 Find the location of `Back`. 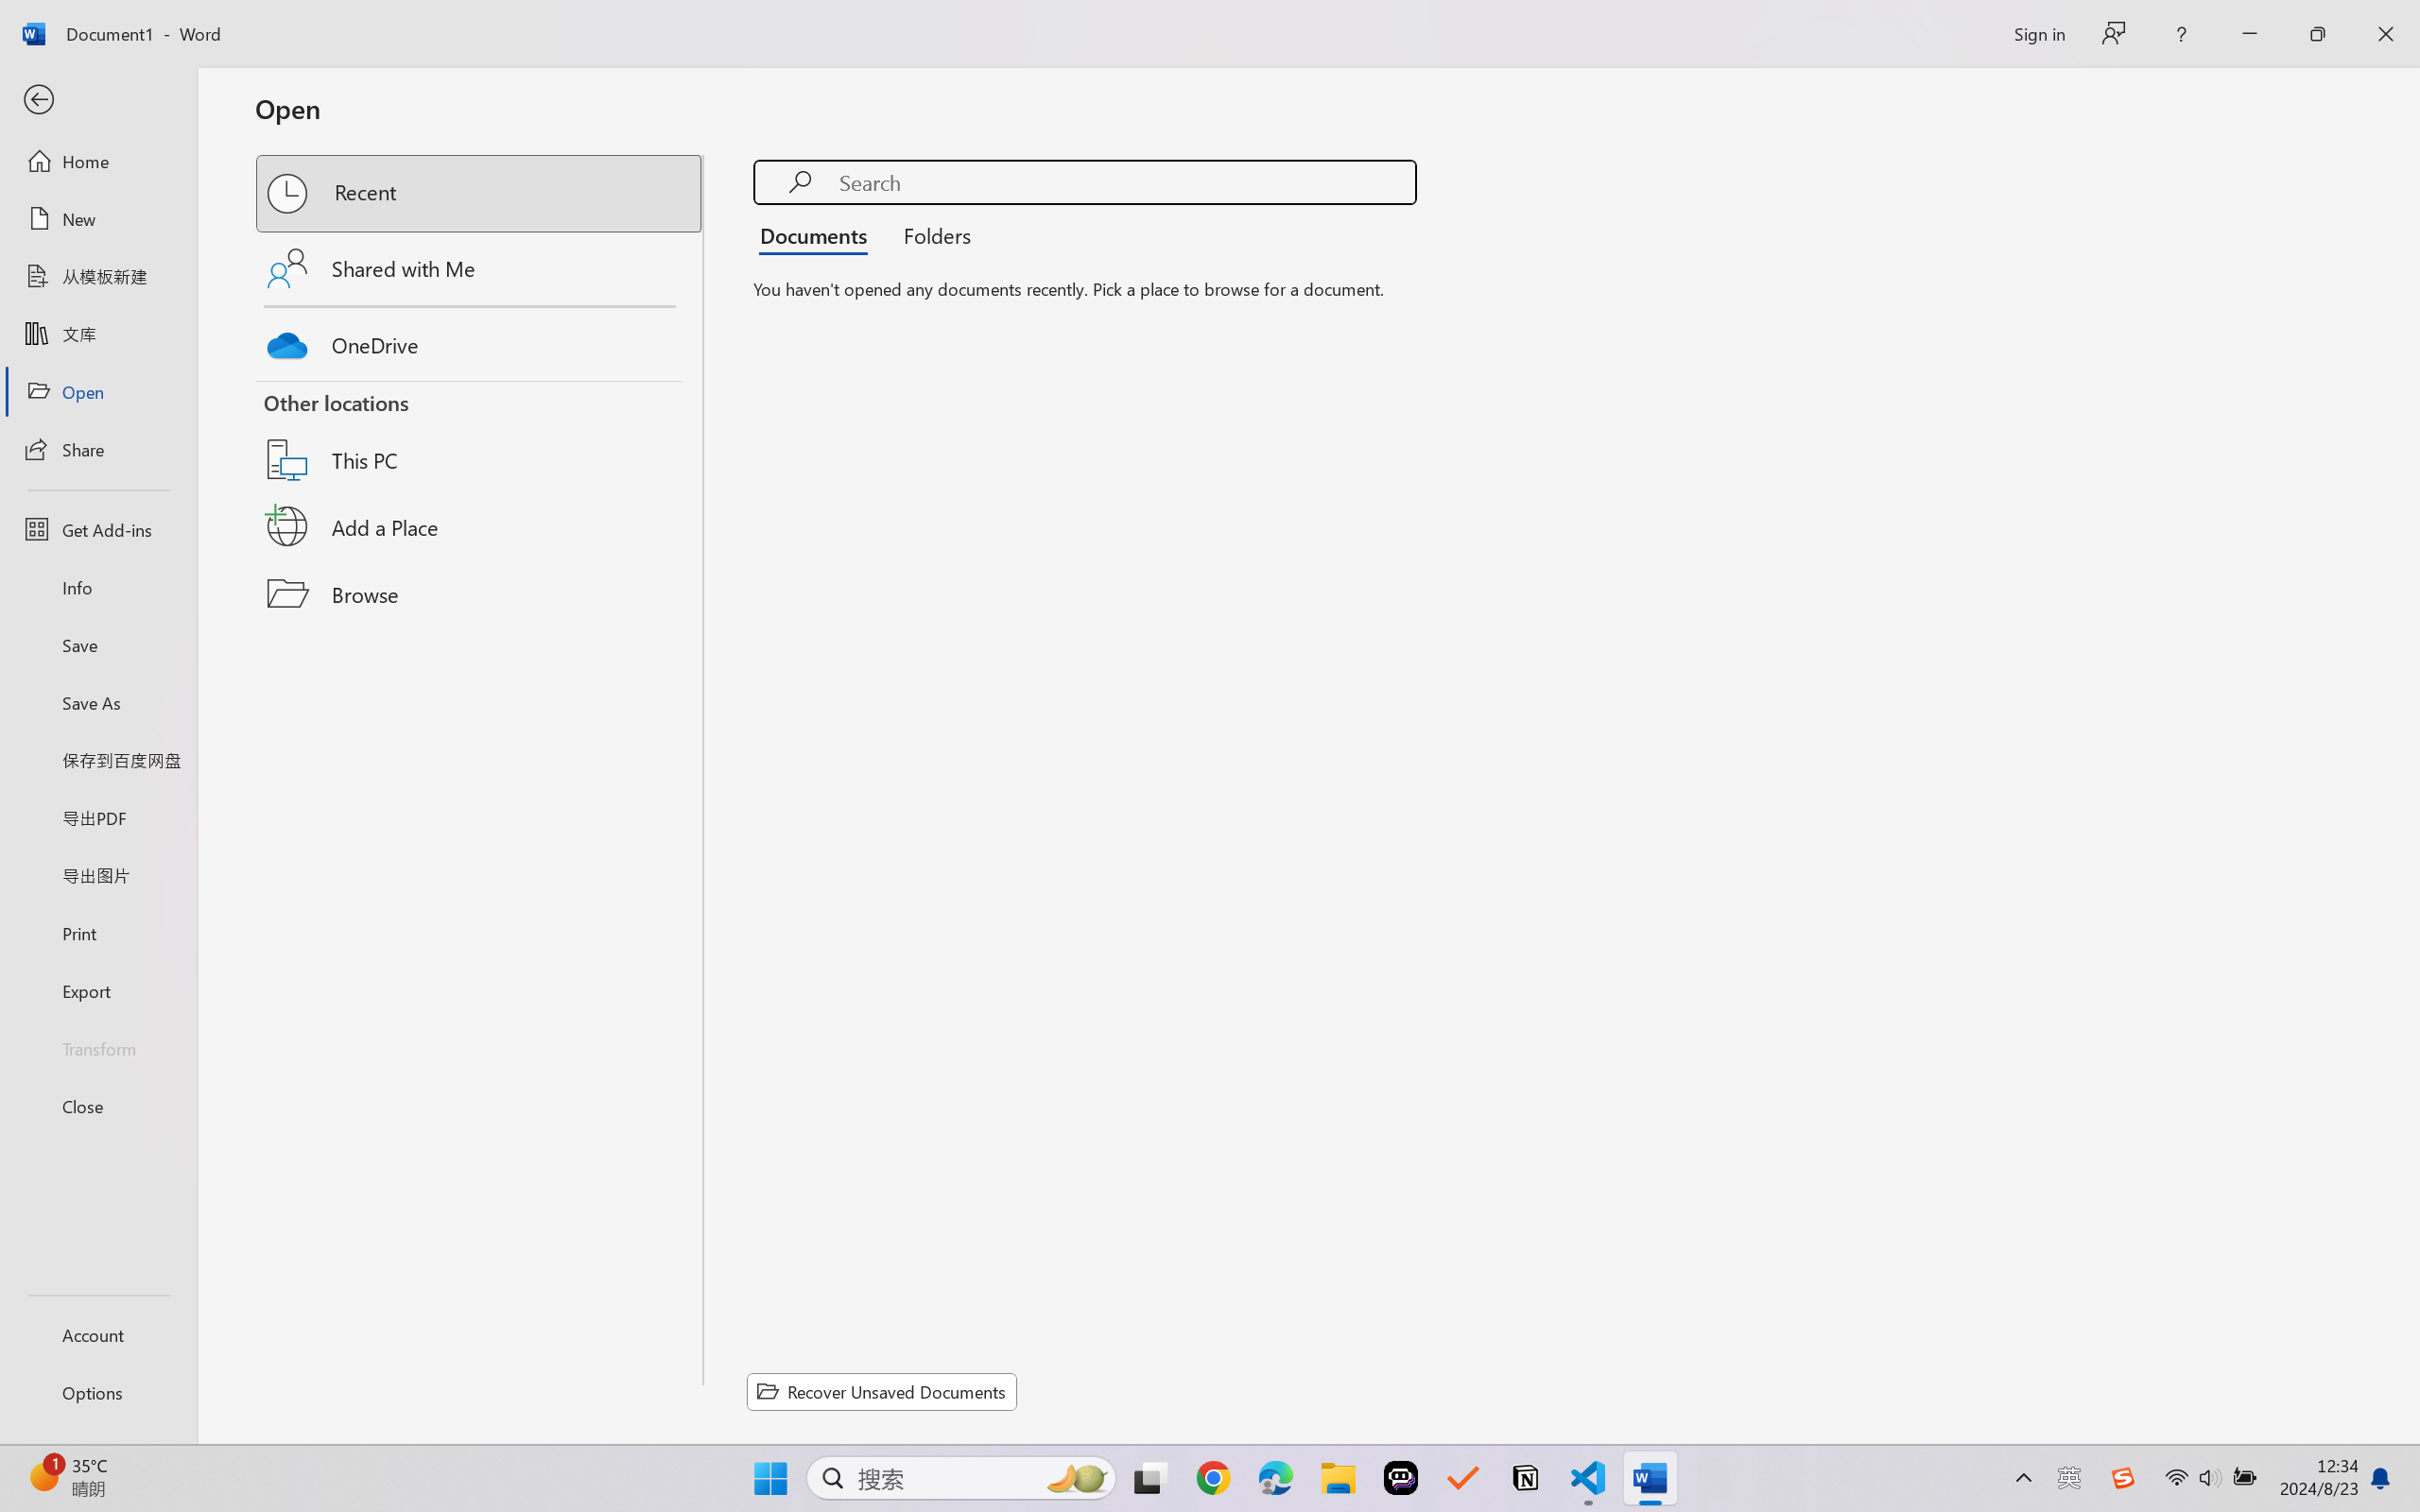

Back is located at coordinates (98, 100).